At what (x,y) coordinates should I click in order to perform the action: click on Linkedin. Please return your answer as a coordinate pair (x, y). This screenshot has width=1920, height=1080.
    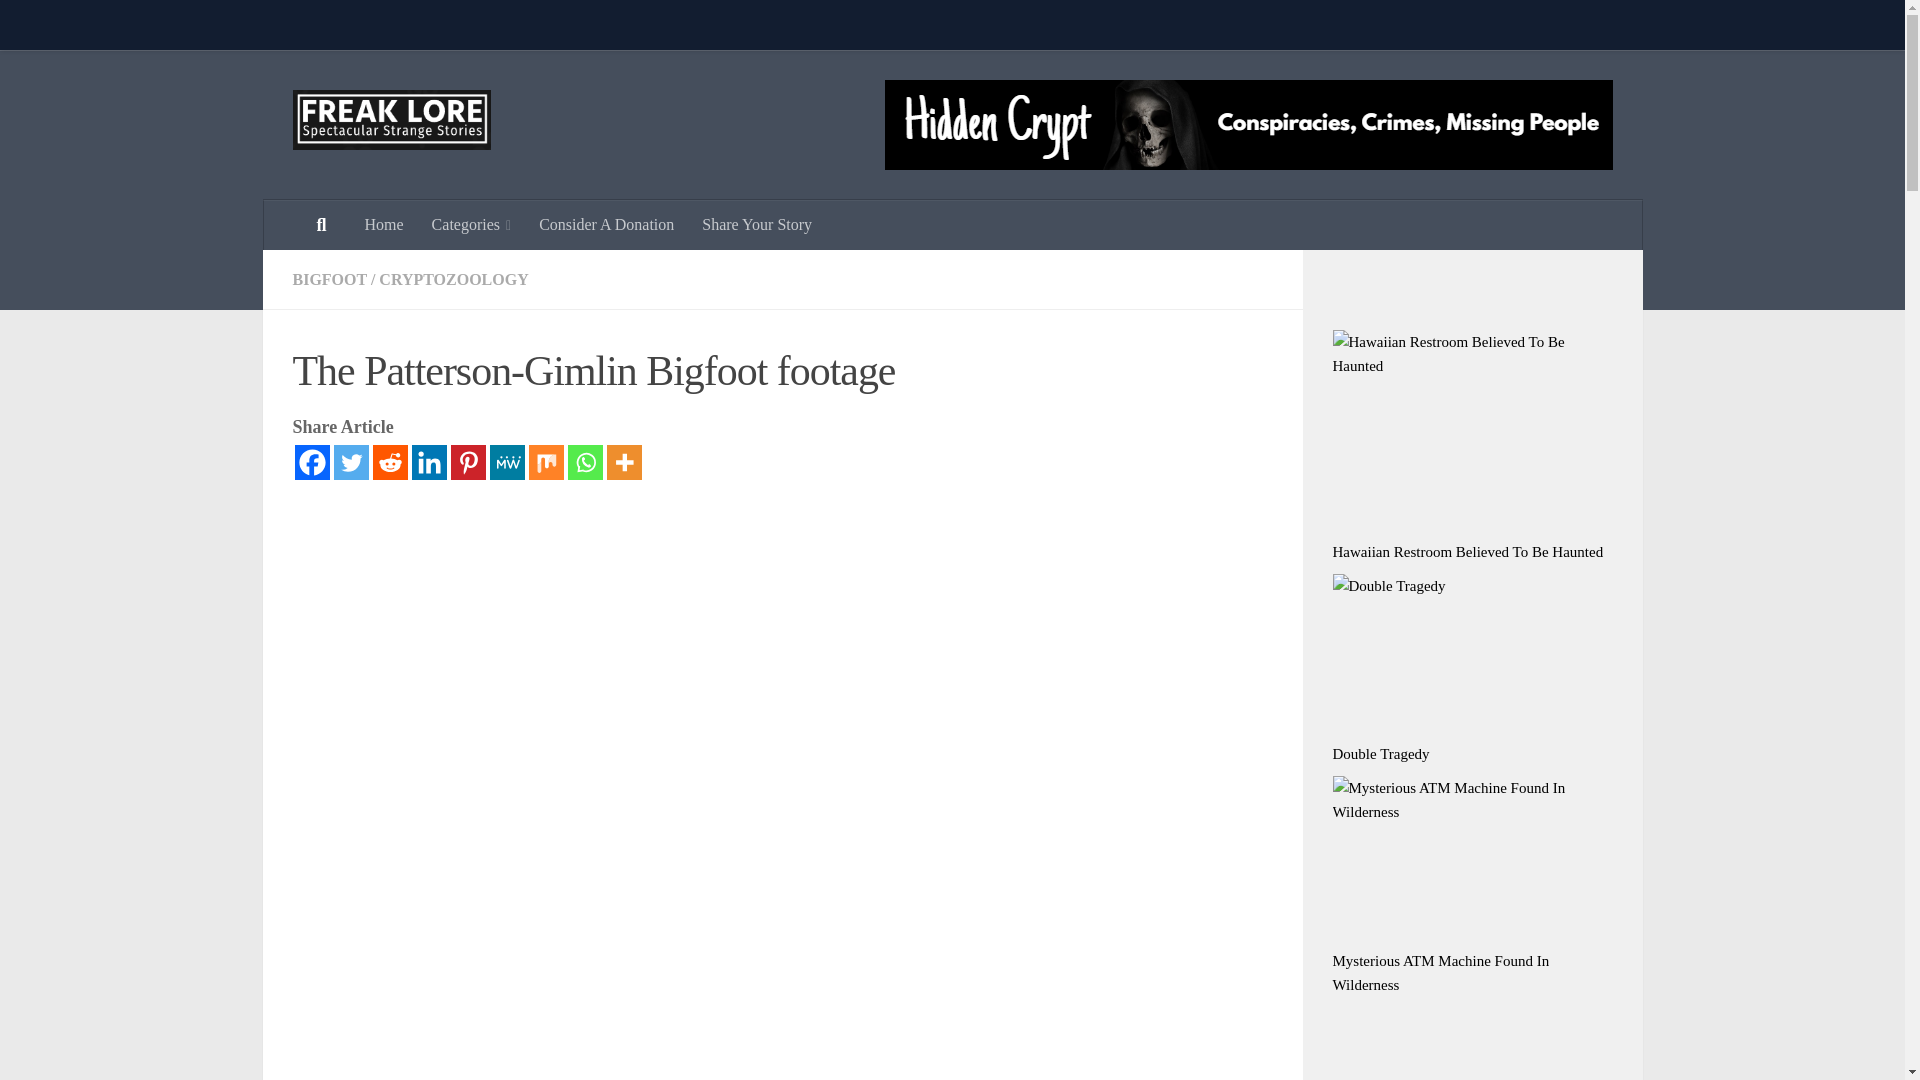
    Looking at the image, I should click on (430, 462).